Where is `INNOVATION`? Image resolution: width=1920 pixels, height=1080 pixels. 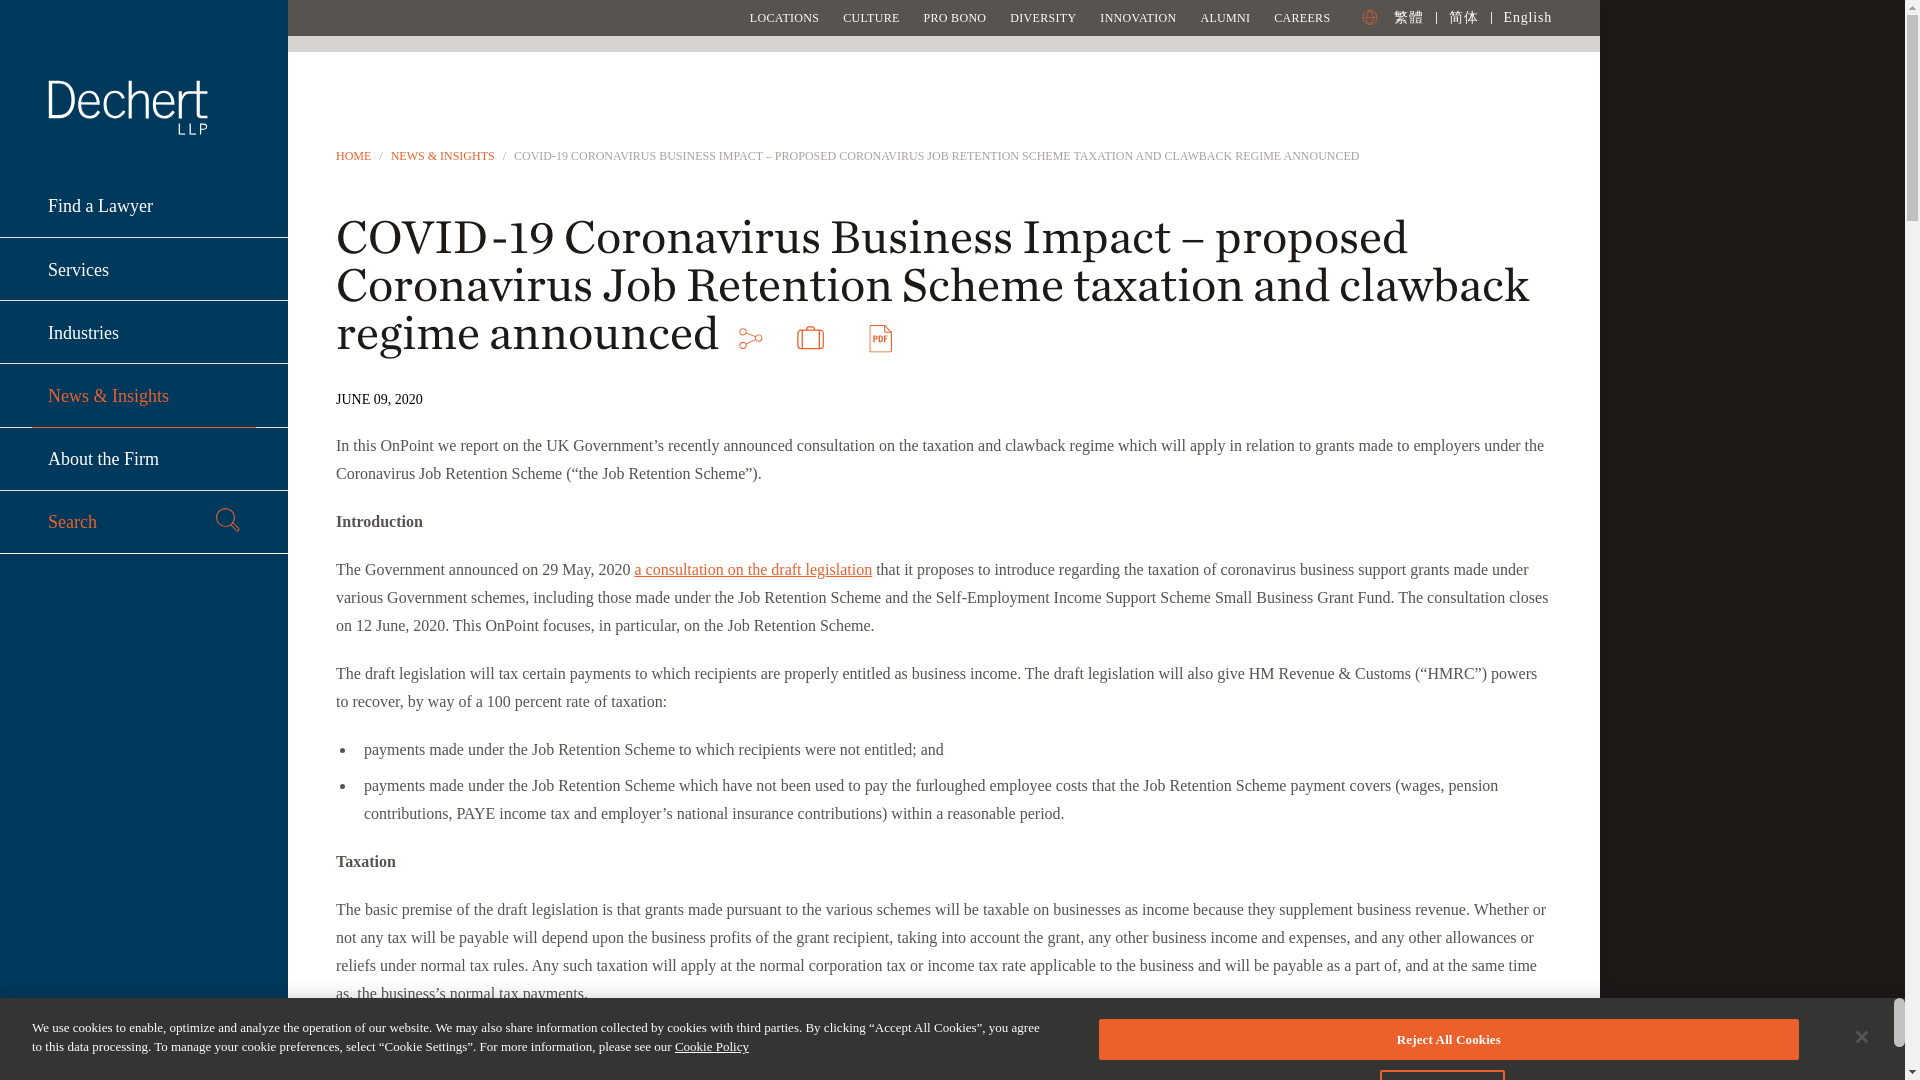 INNOVATION is located at coordinates (1138, 17).